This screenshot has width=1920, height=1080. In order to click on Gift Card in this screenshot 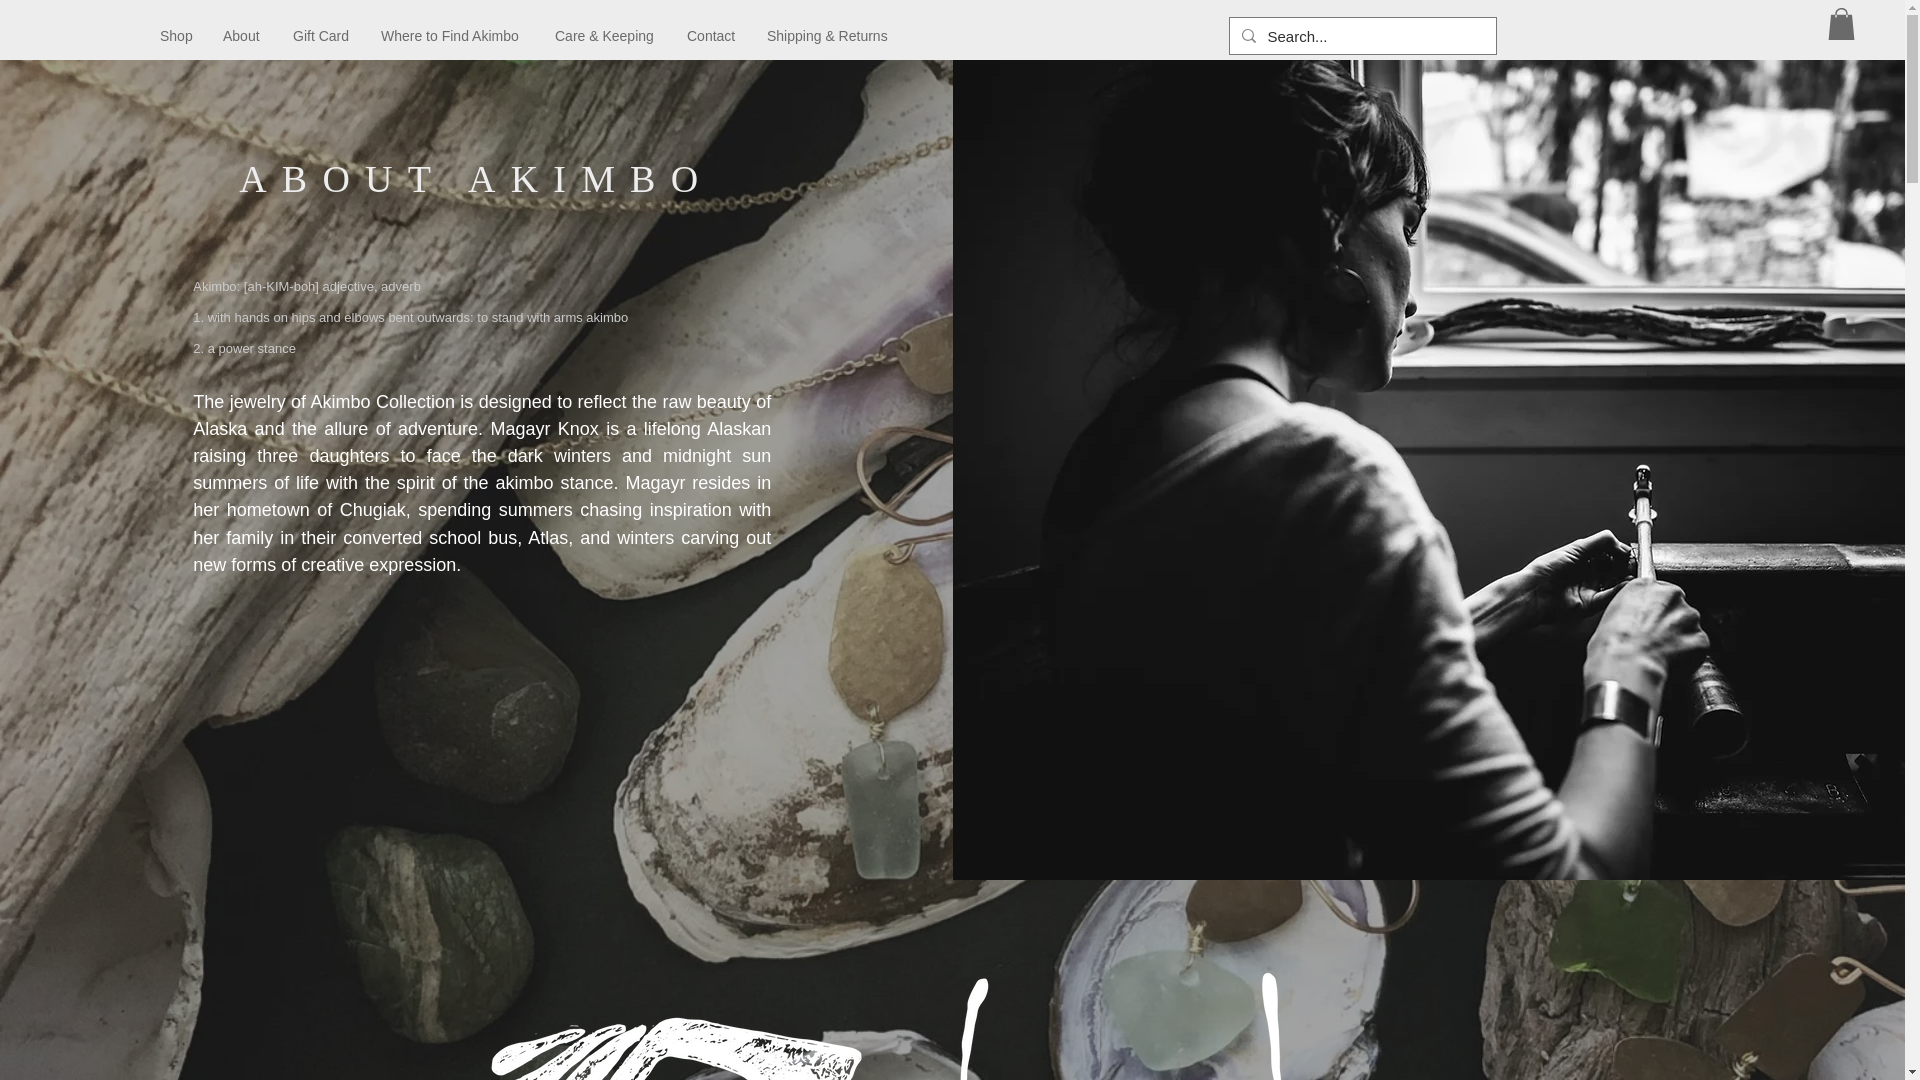, I will do `click(322, 36)`.